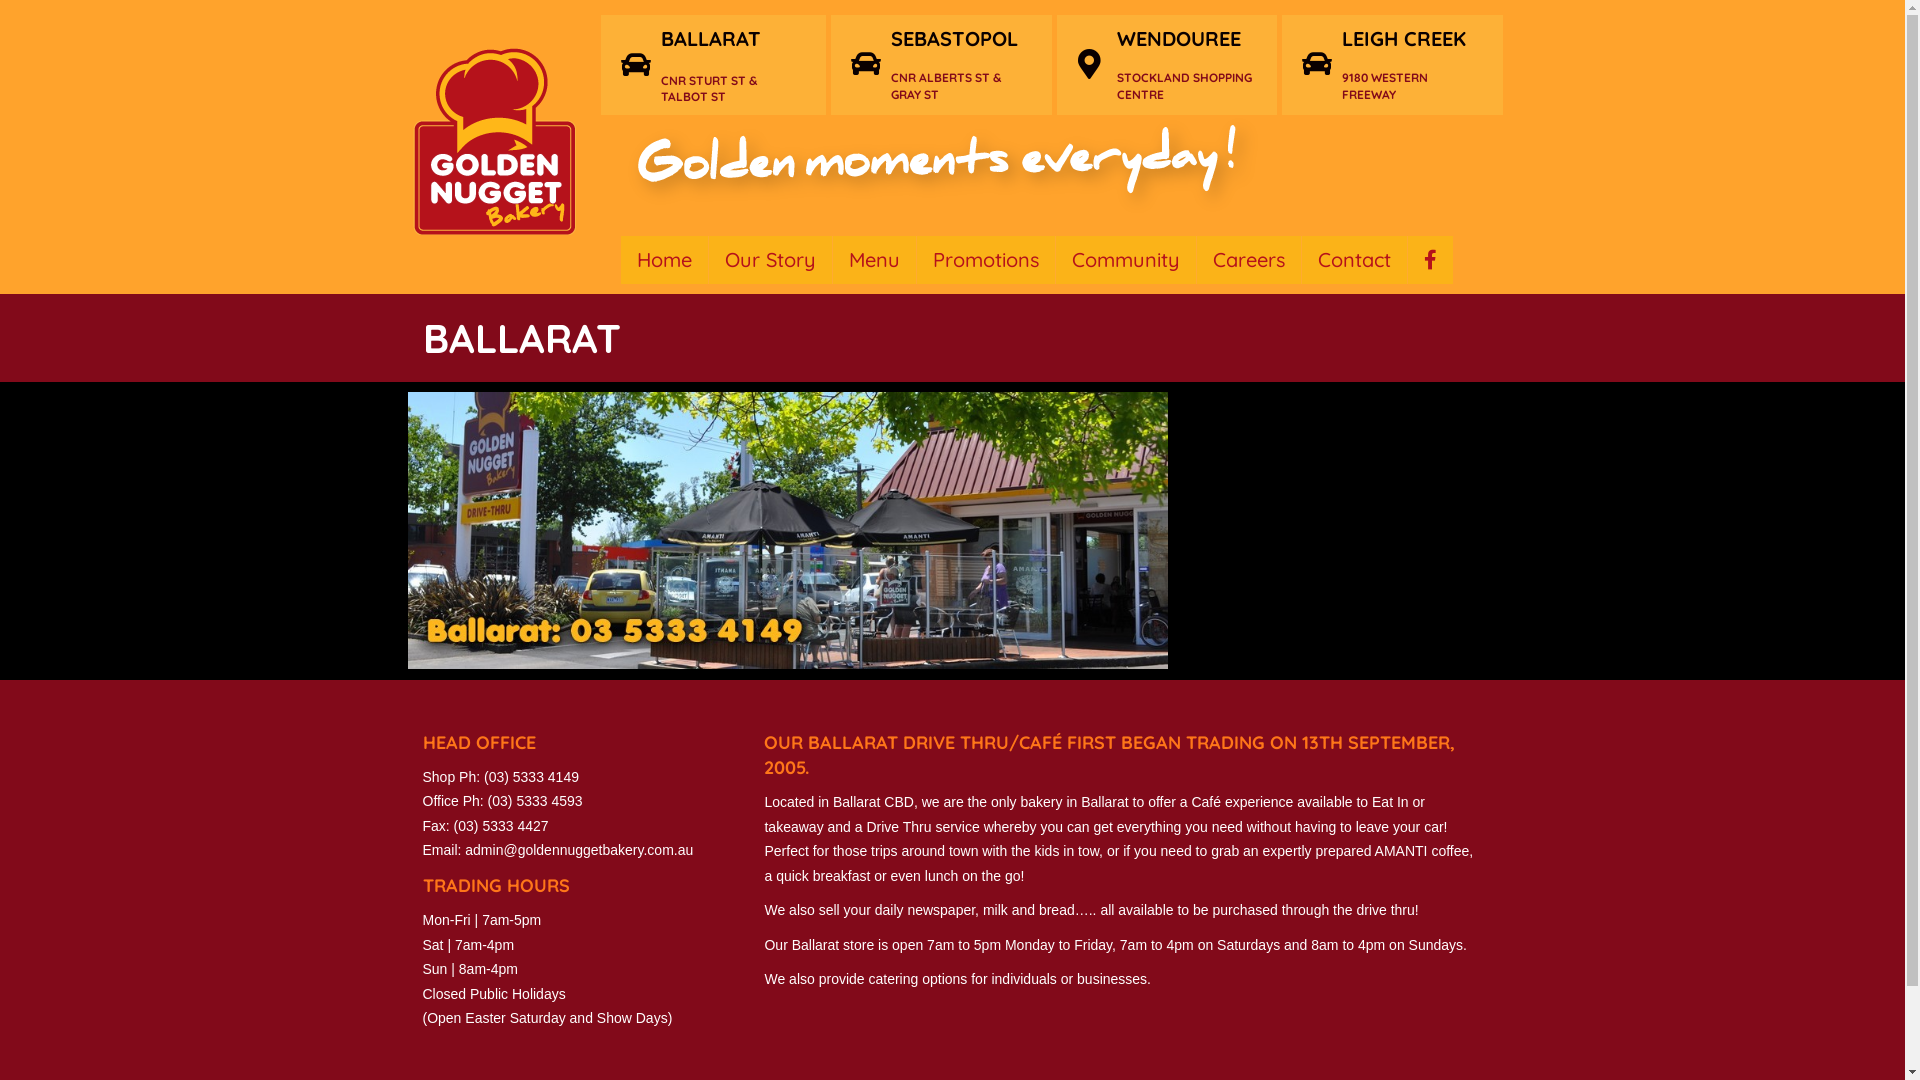  Describe the element at coordinates (664, 260) in the screenshot. I see `Home` at that location.